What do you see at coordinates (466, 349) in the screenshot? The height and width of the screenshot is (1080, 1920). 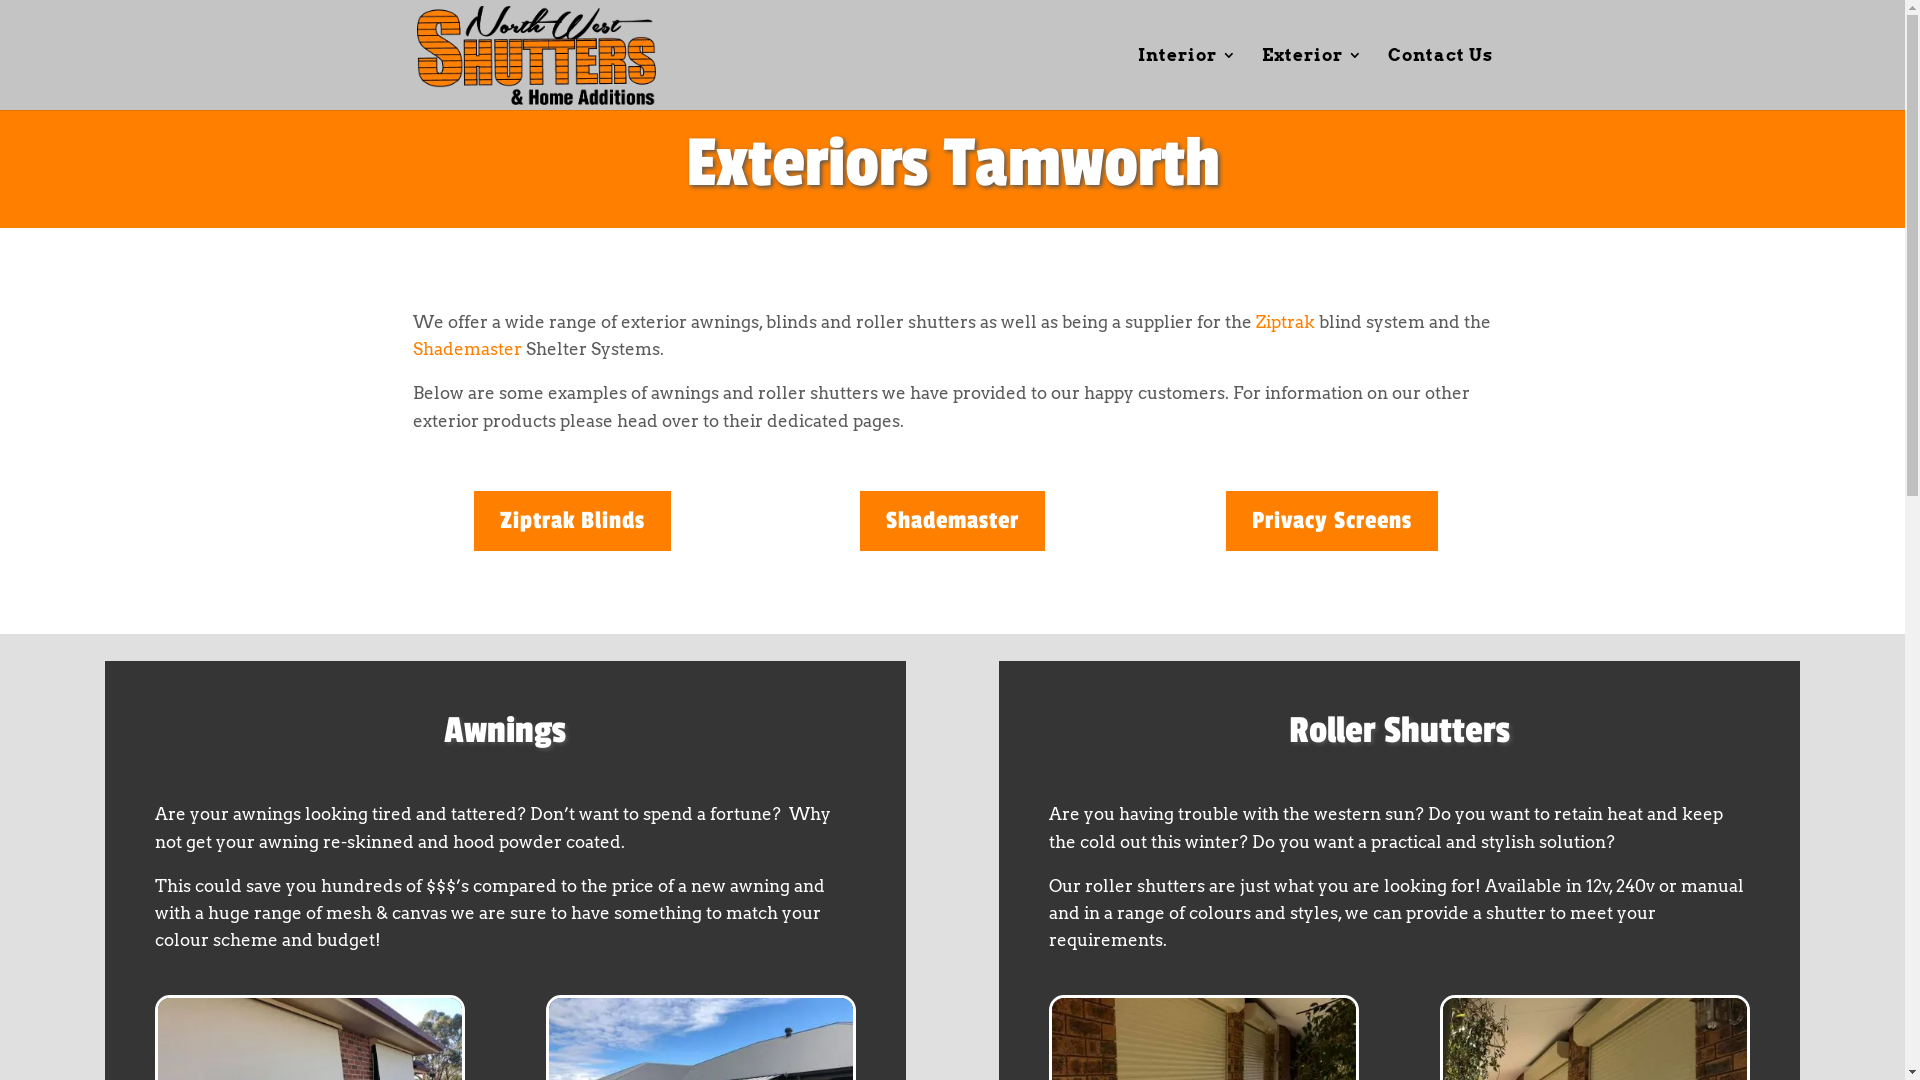 I see `Shademaster` at bounding box center [466, 349].